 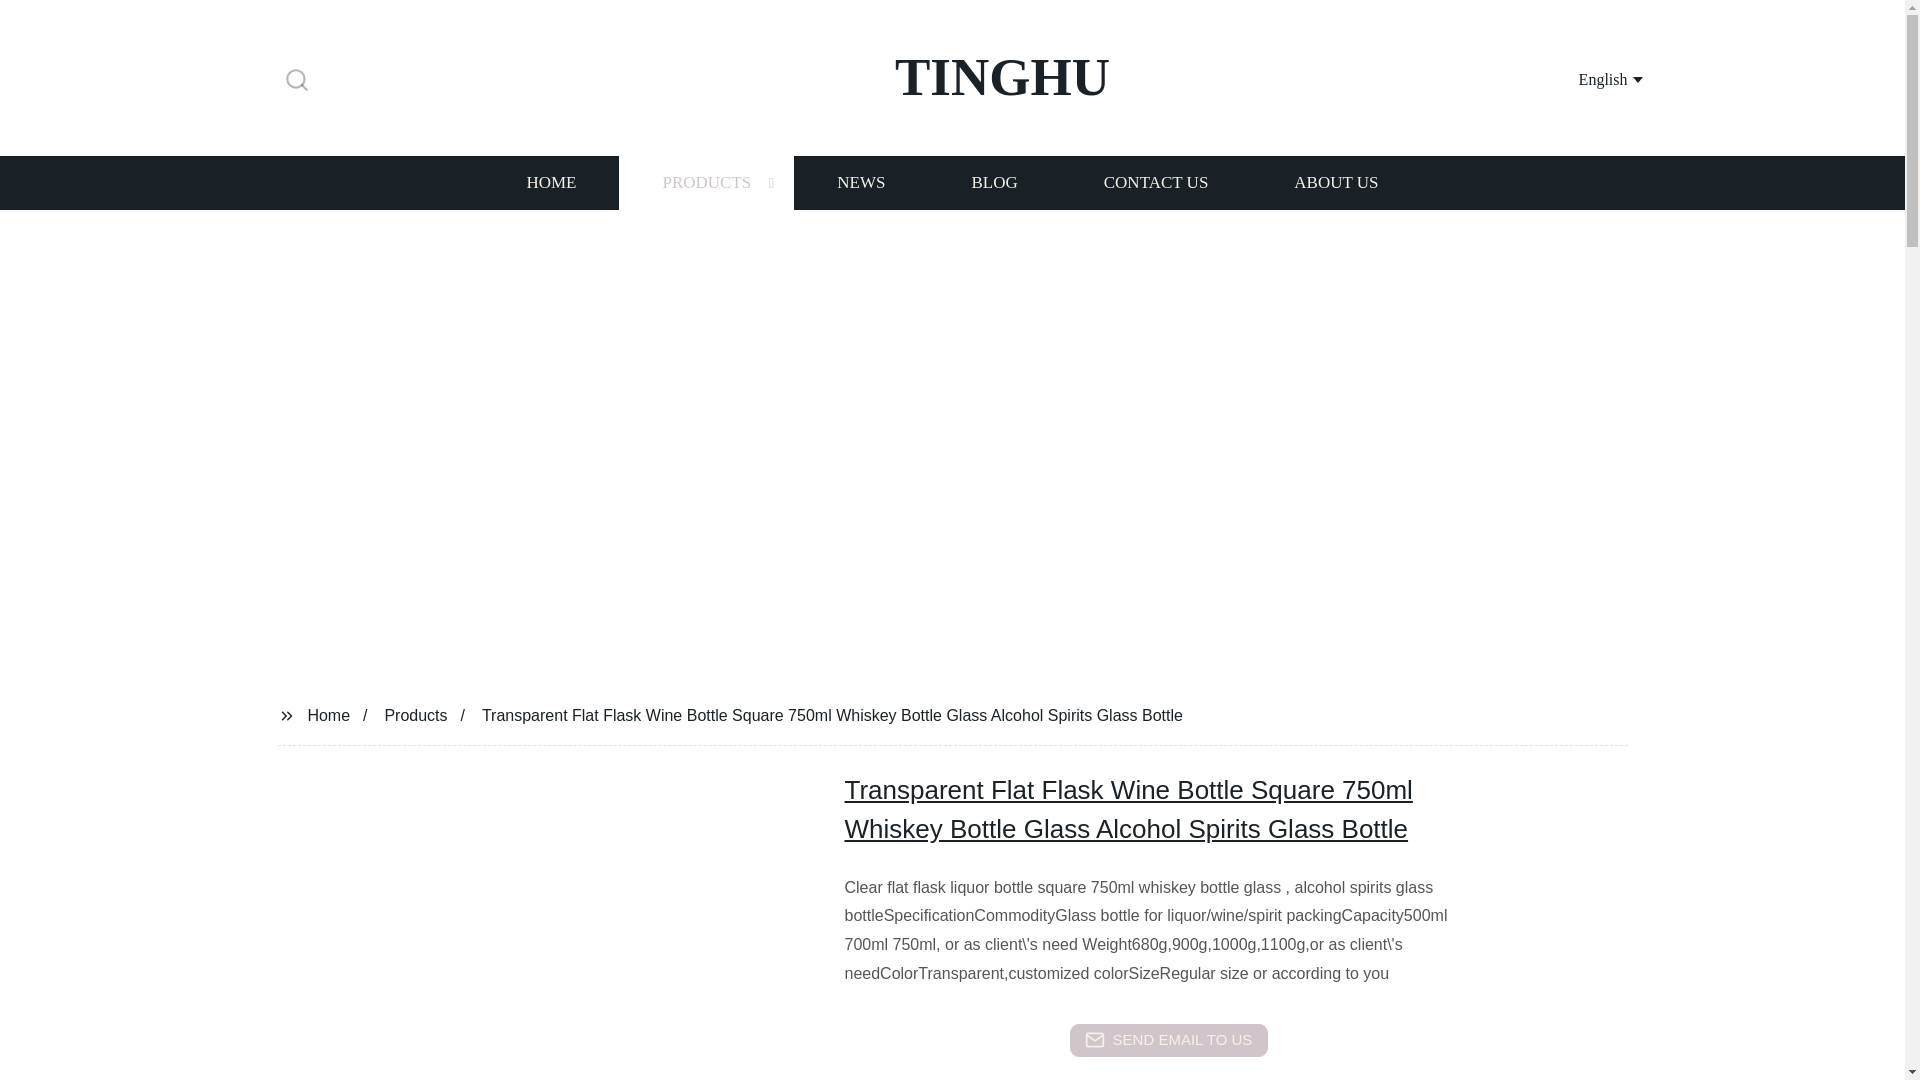 What do you see at coordinates (860, 182) in the screenshot?
I see `NEWS` at bounding box center [860, 182].